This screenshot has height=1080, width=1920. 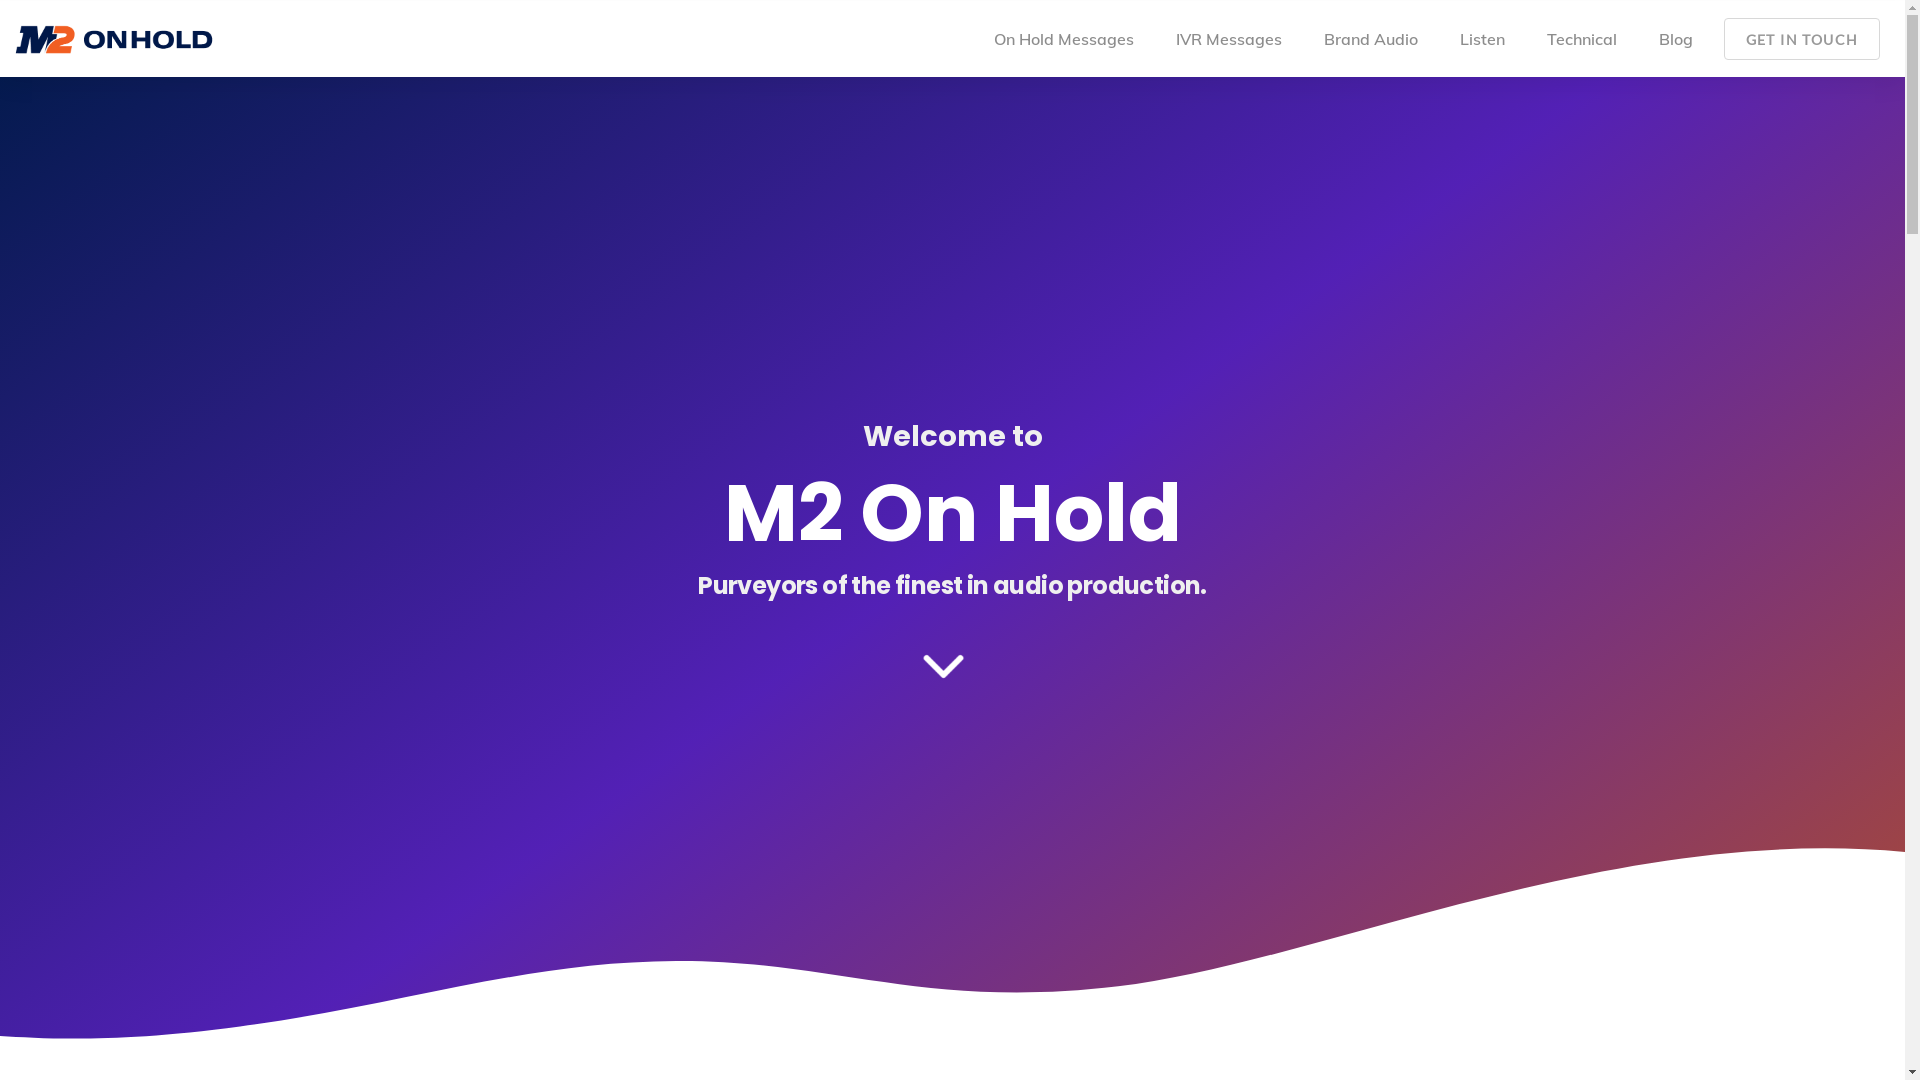 I want to click on Technical, so click(x=1582, y=39).